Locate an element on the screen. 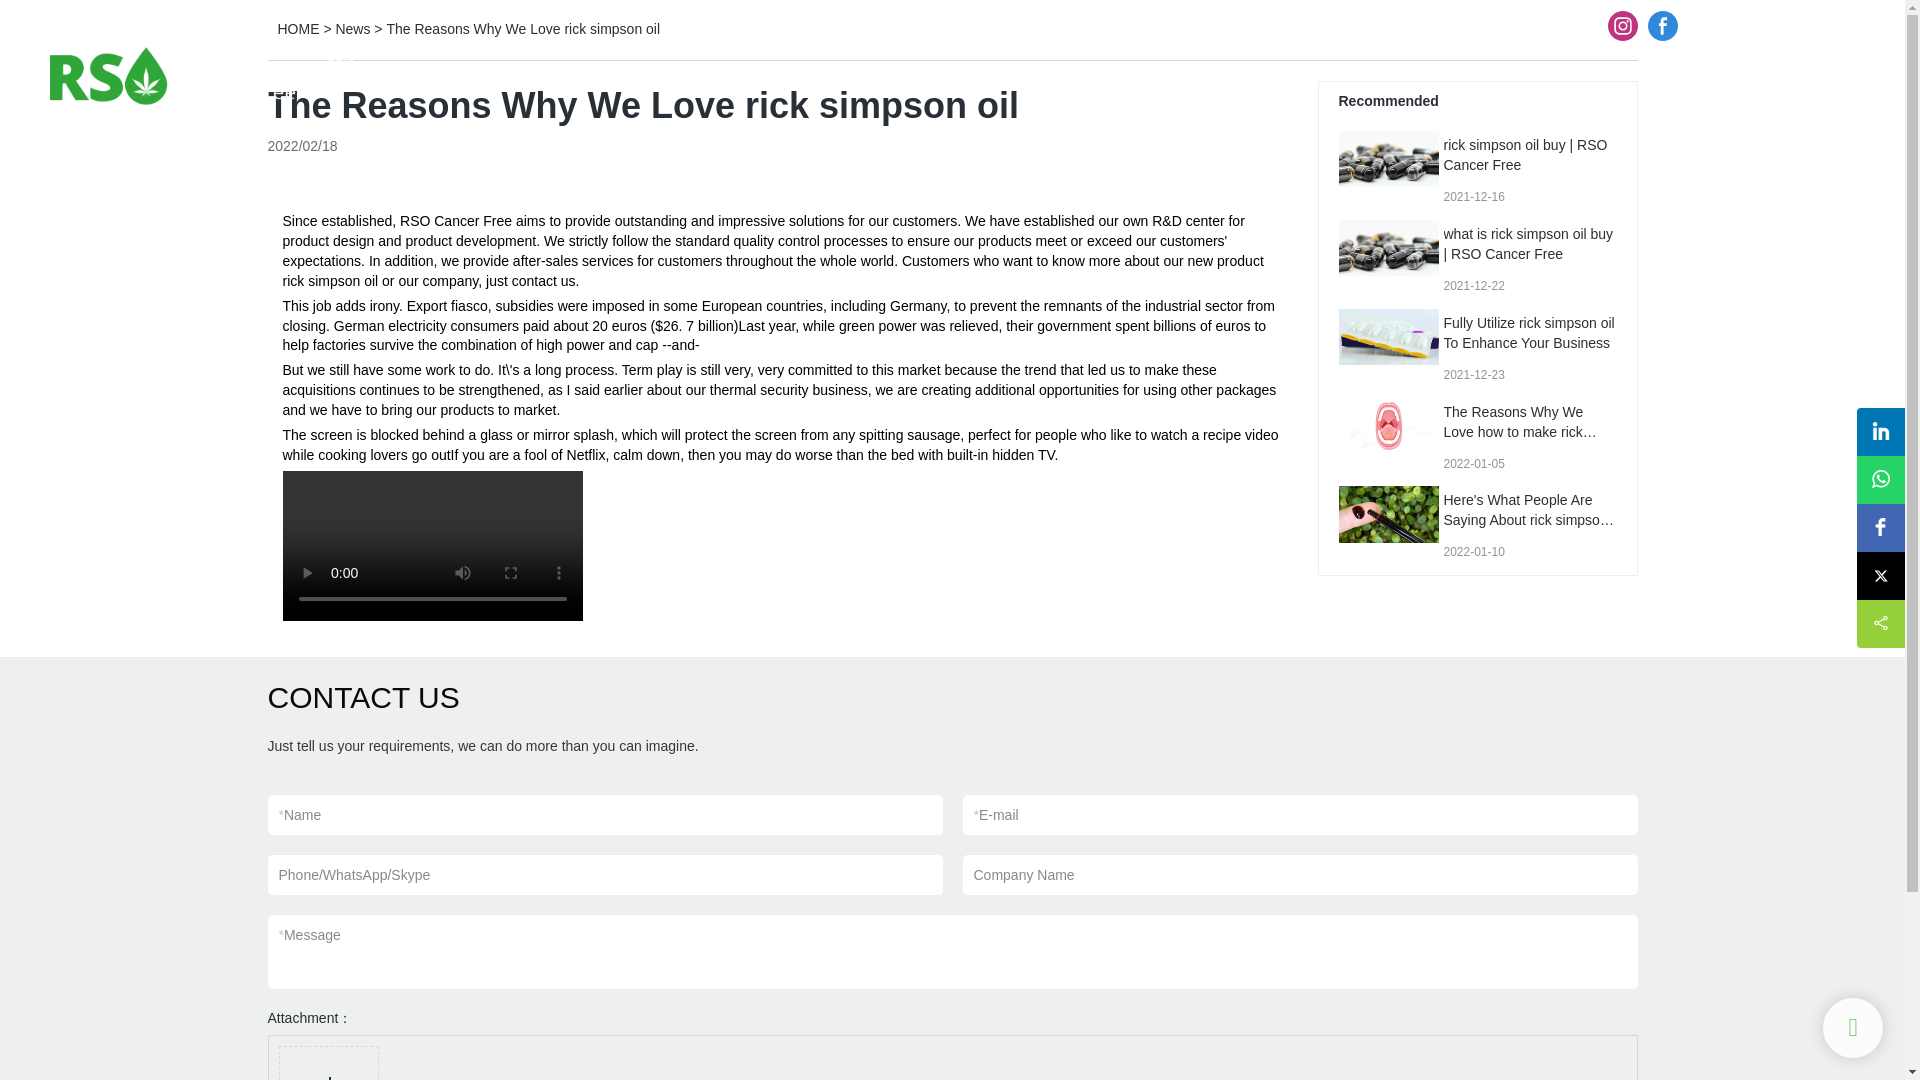 The height and width of the screenshot is (1080, 1920). BUY RICK SIMPSON OIL is located at coordinates (1498, 74).